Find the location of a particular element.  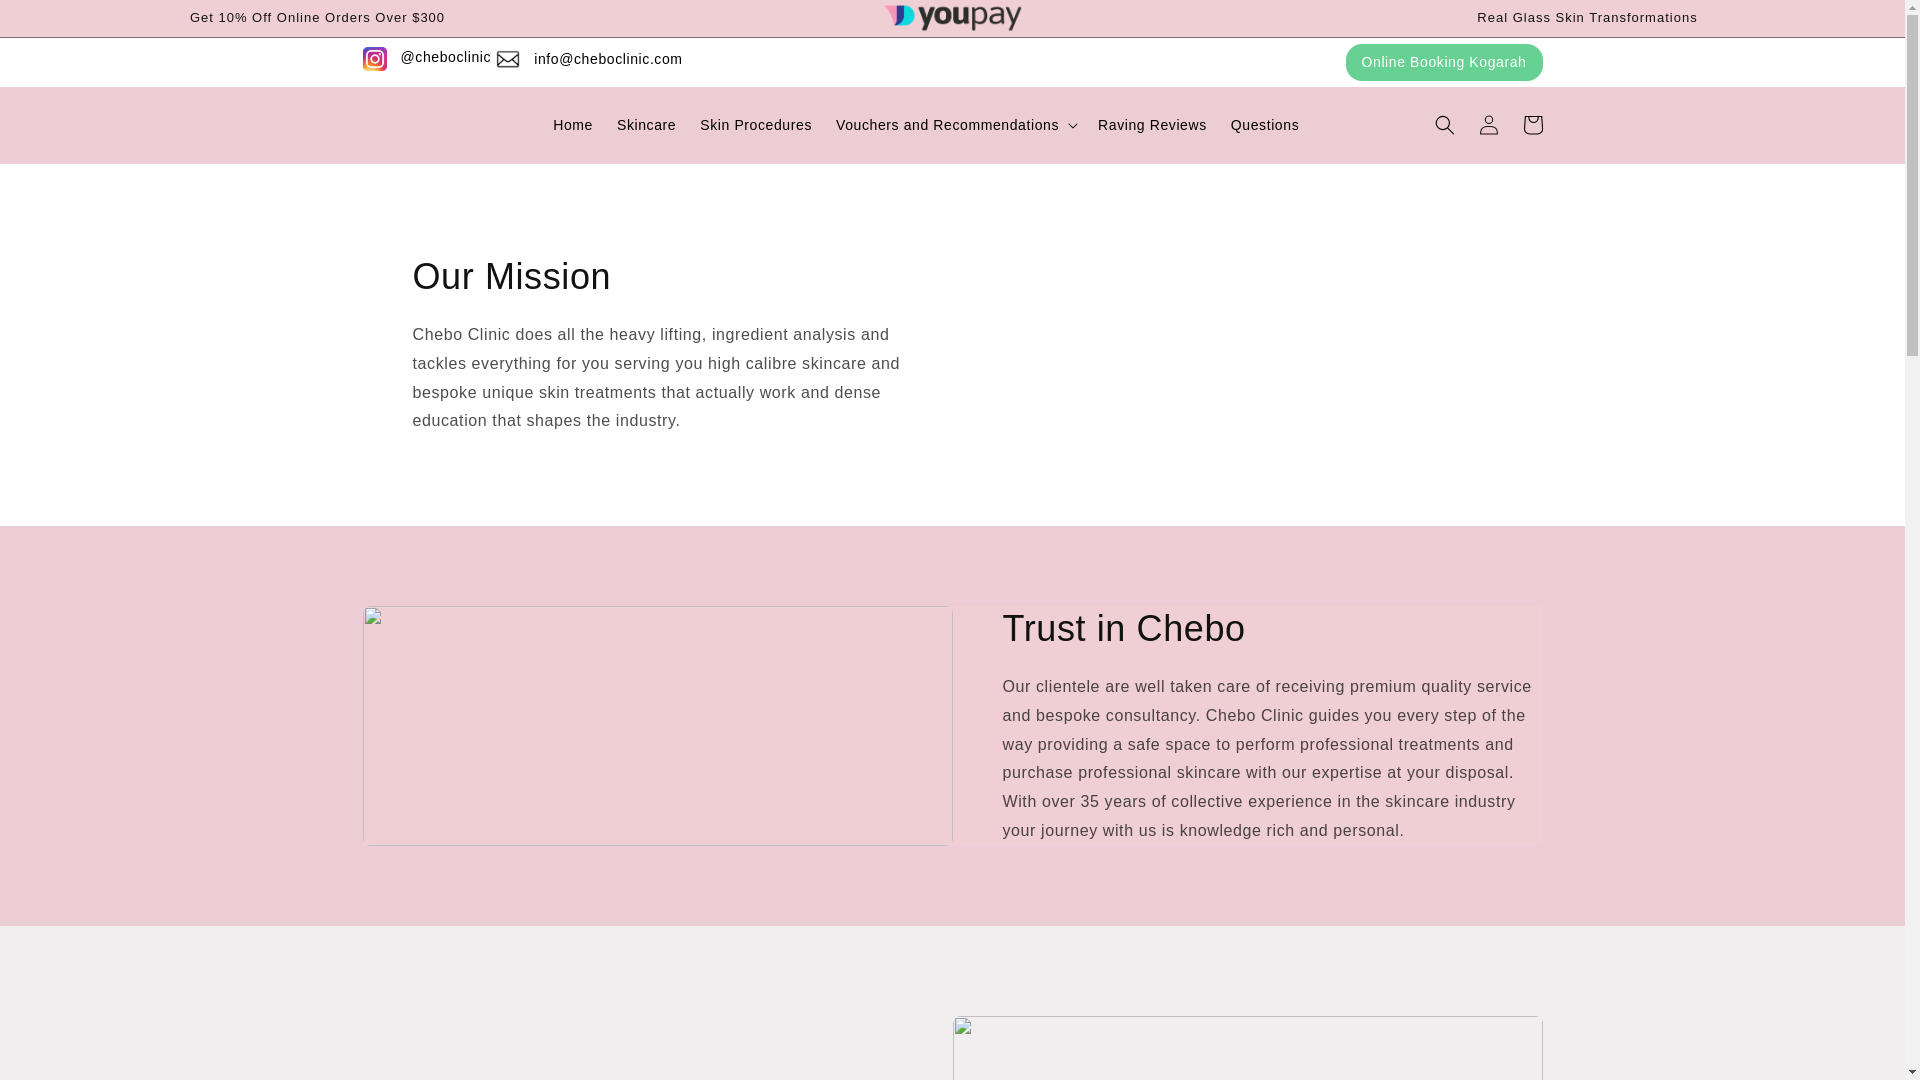

Skincare is located at coordinates (646, 124).